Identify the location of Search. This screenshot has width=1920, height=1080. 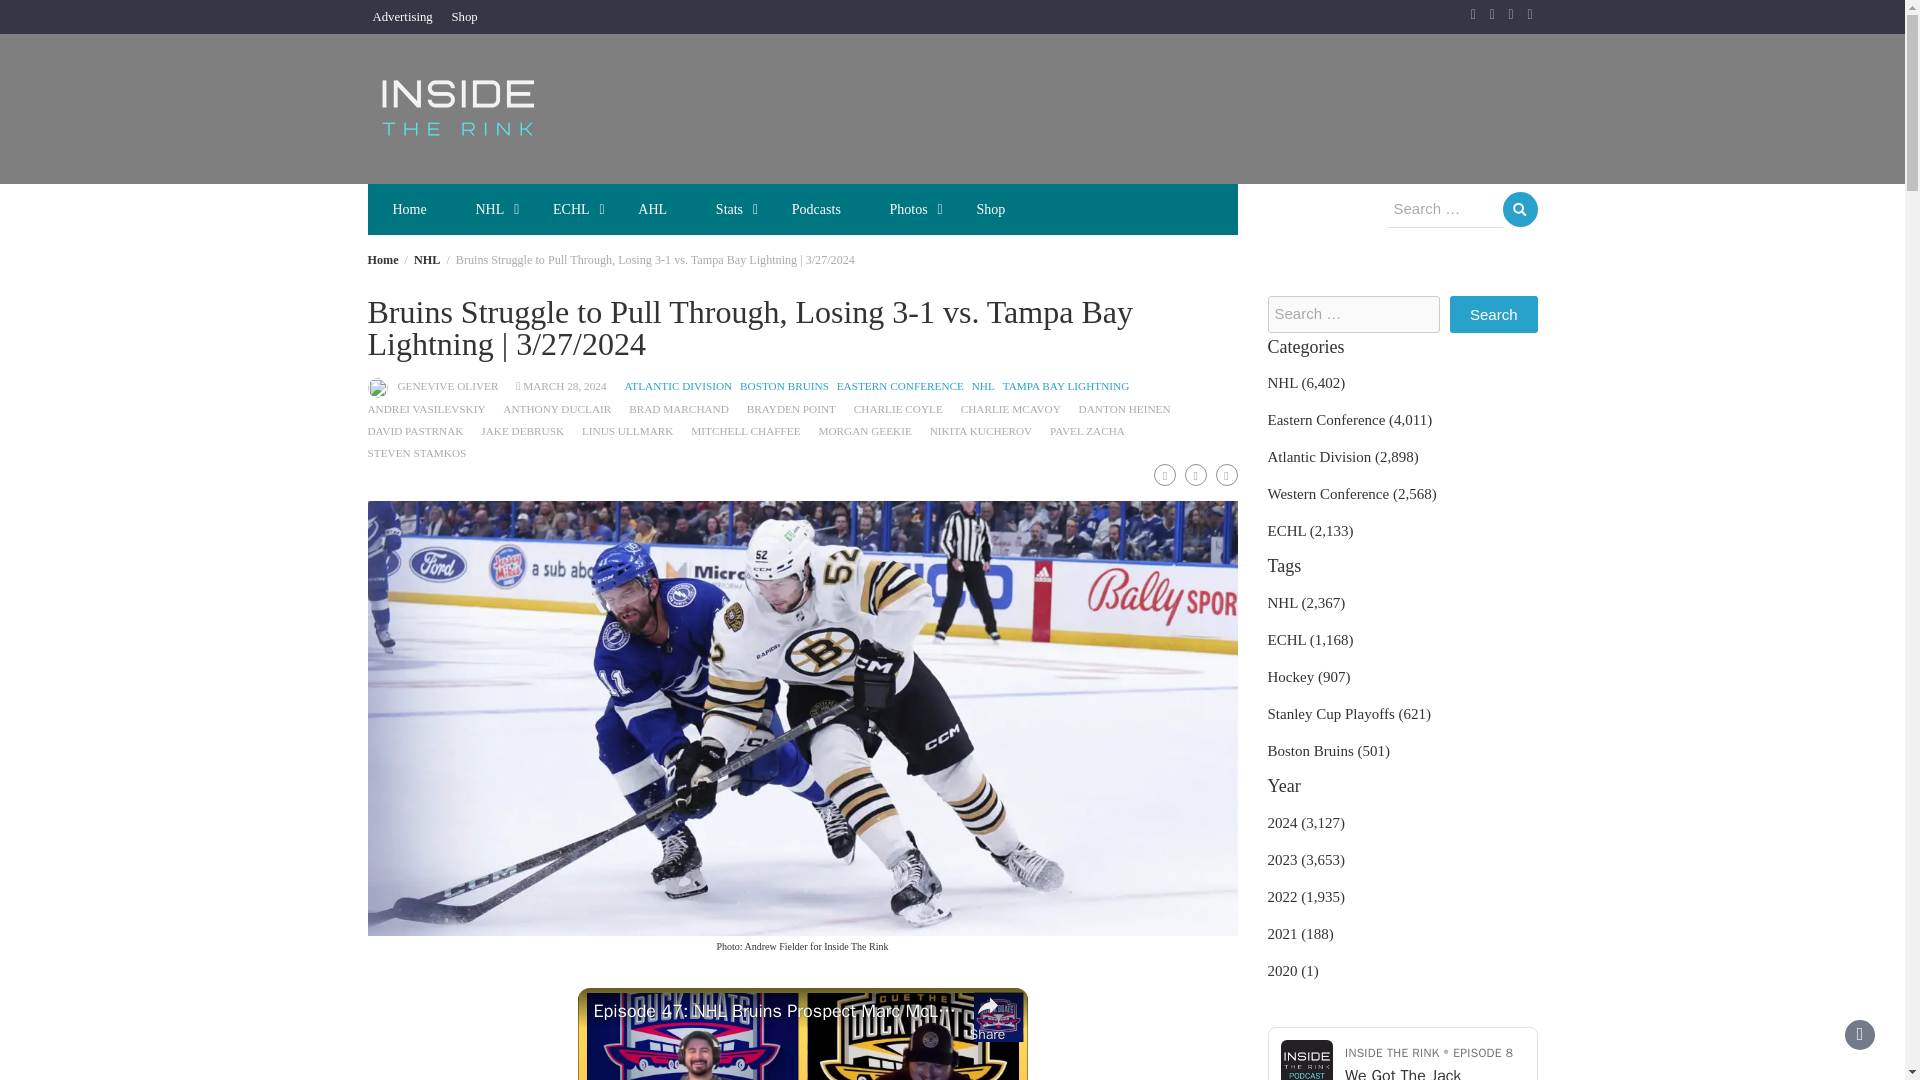
(1493, 314).